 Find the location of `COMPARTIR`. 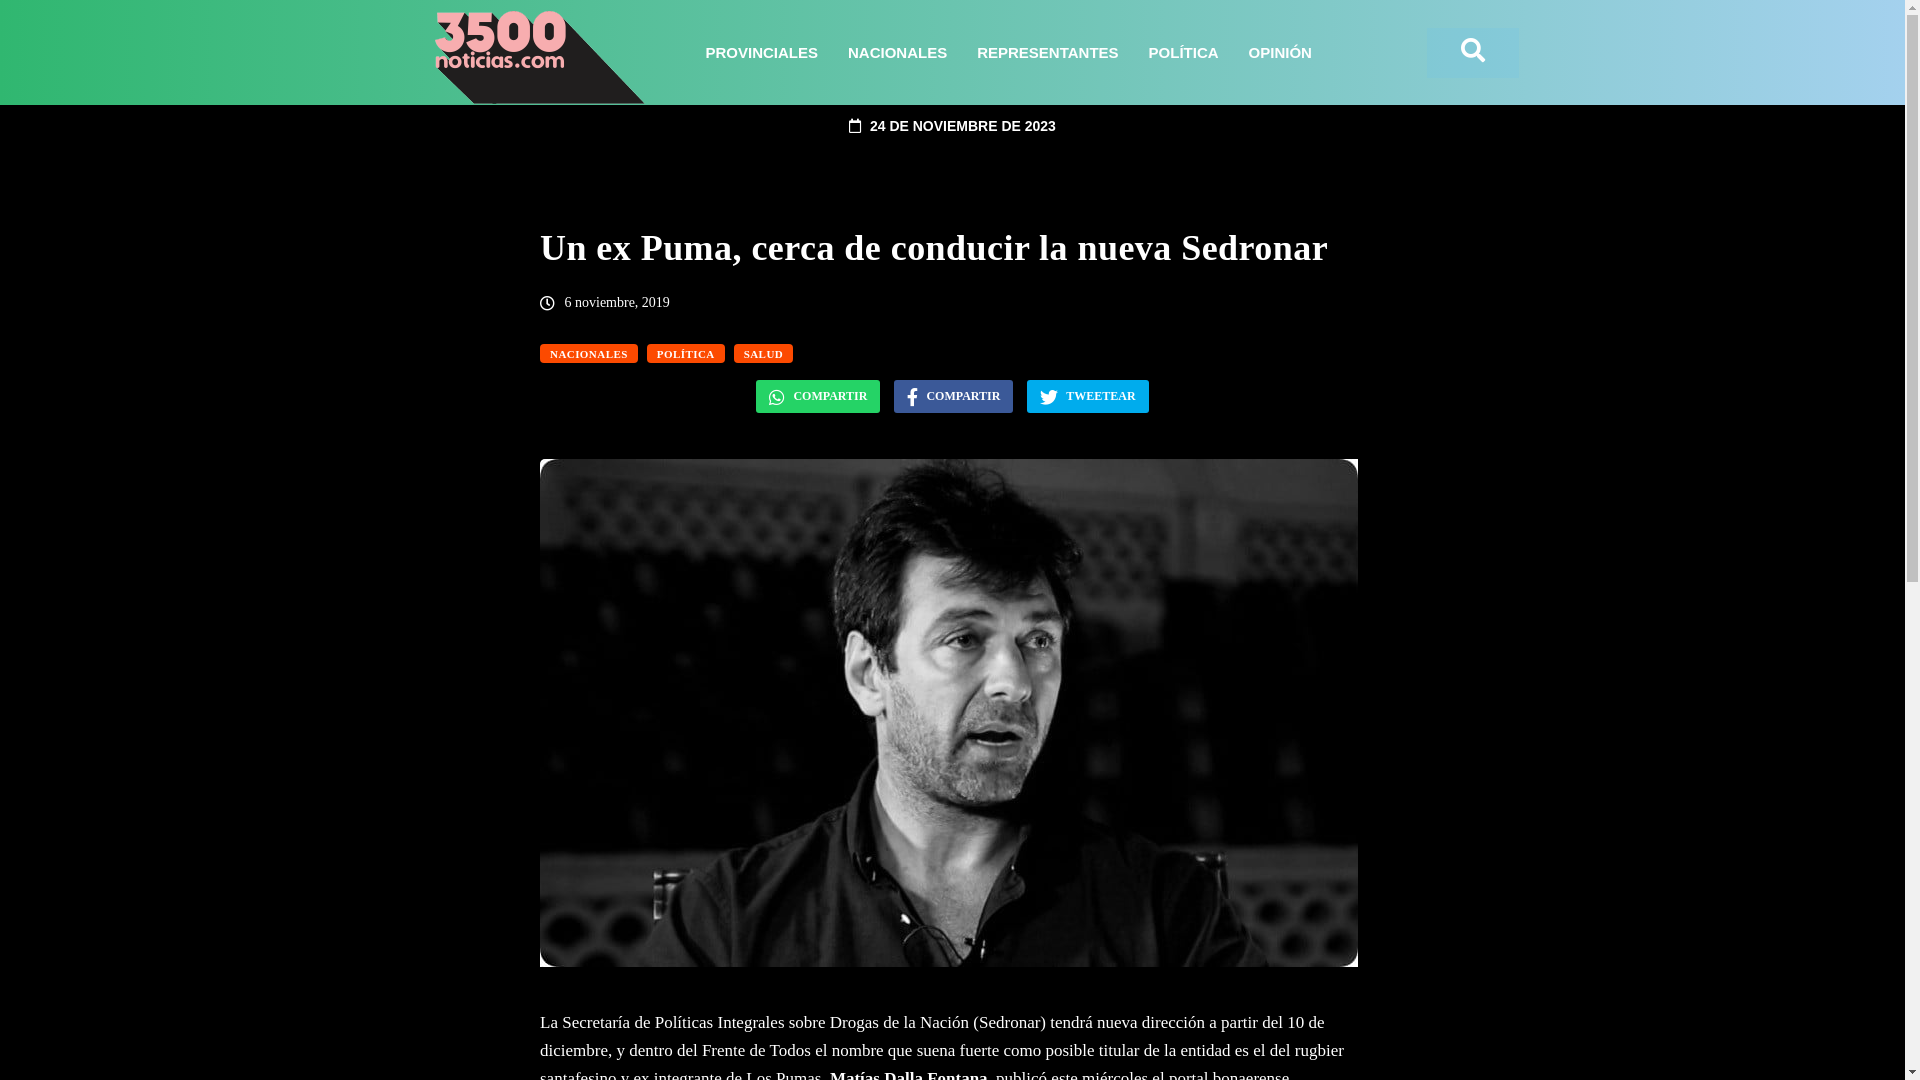

COMPARTIR is located at coordinates (954, 396).